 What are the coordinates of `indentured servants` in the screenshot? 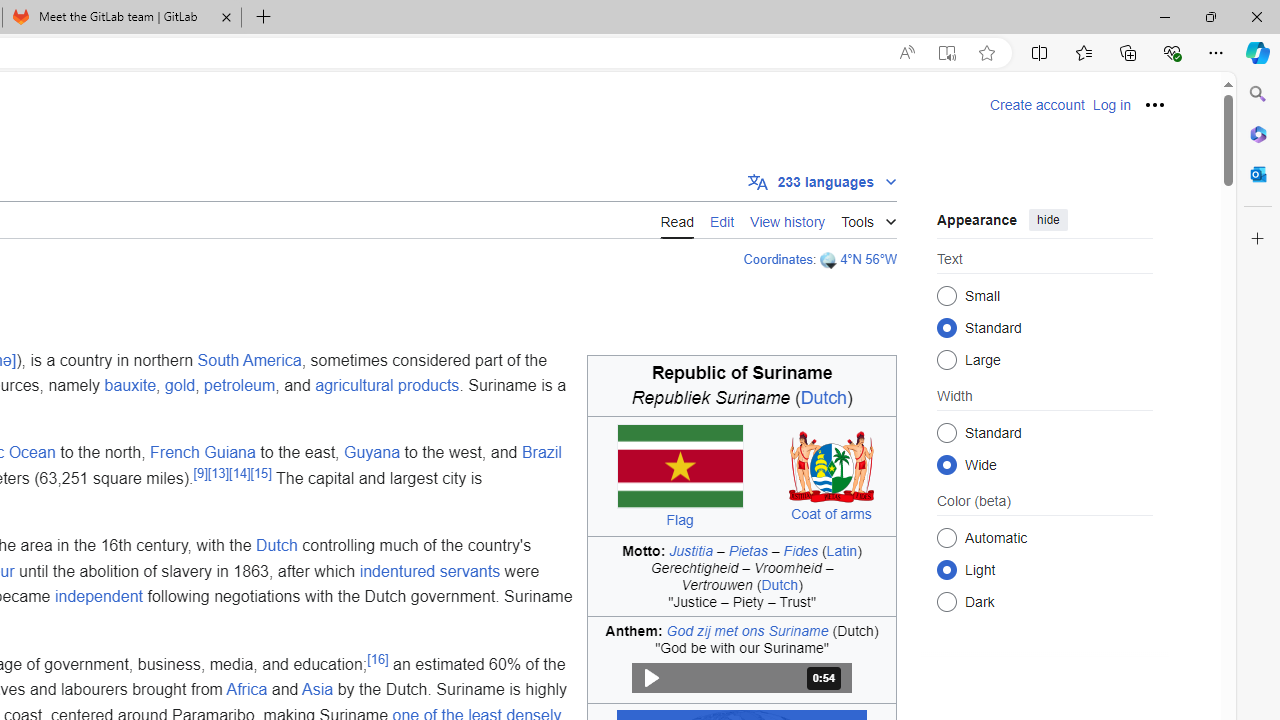 It's located at (429, 571).